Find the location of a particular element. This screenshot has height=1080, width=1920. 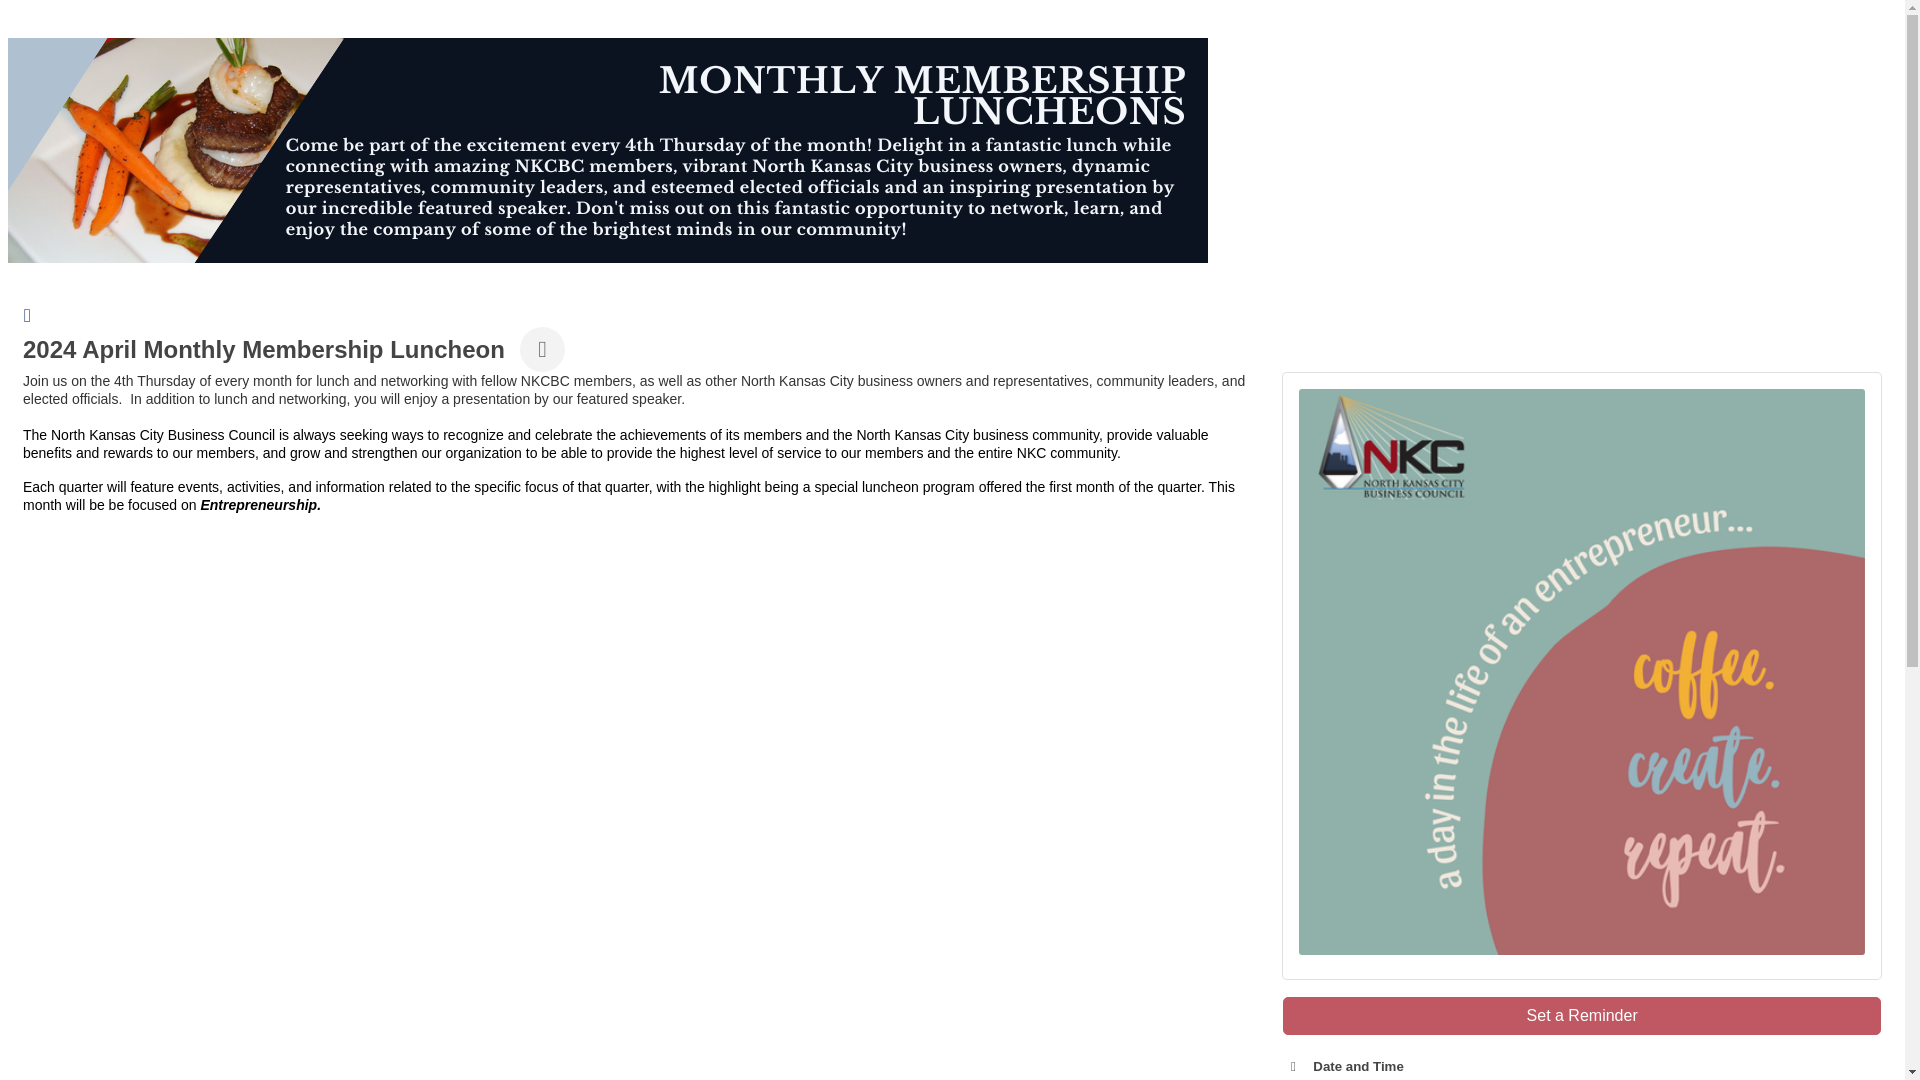

Set a Reminder is located at coordinates (1582, 1015).